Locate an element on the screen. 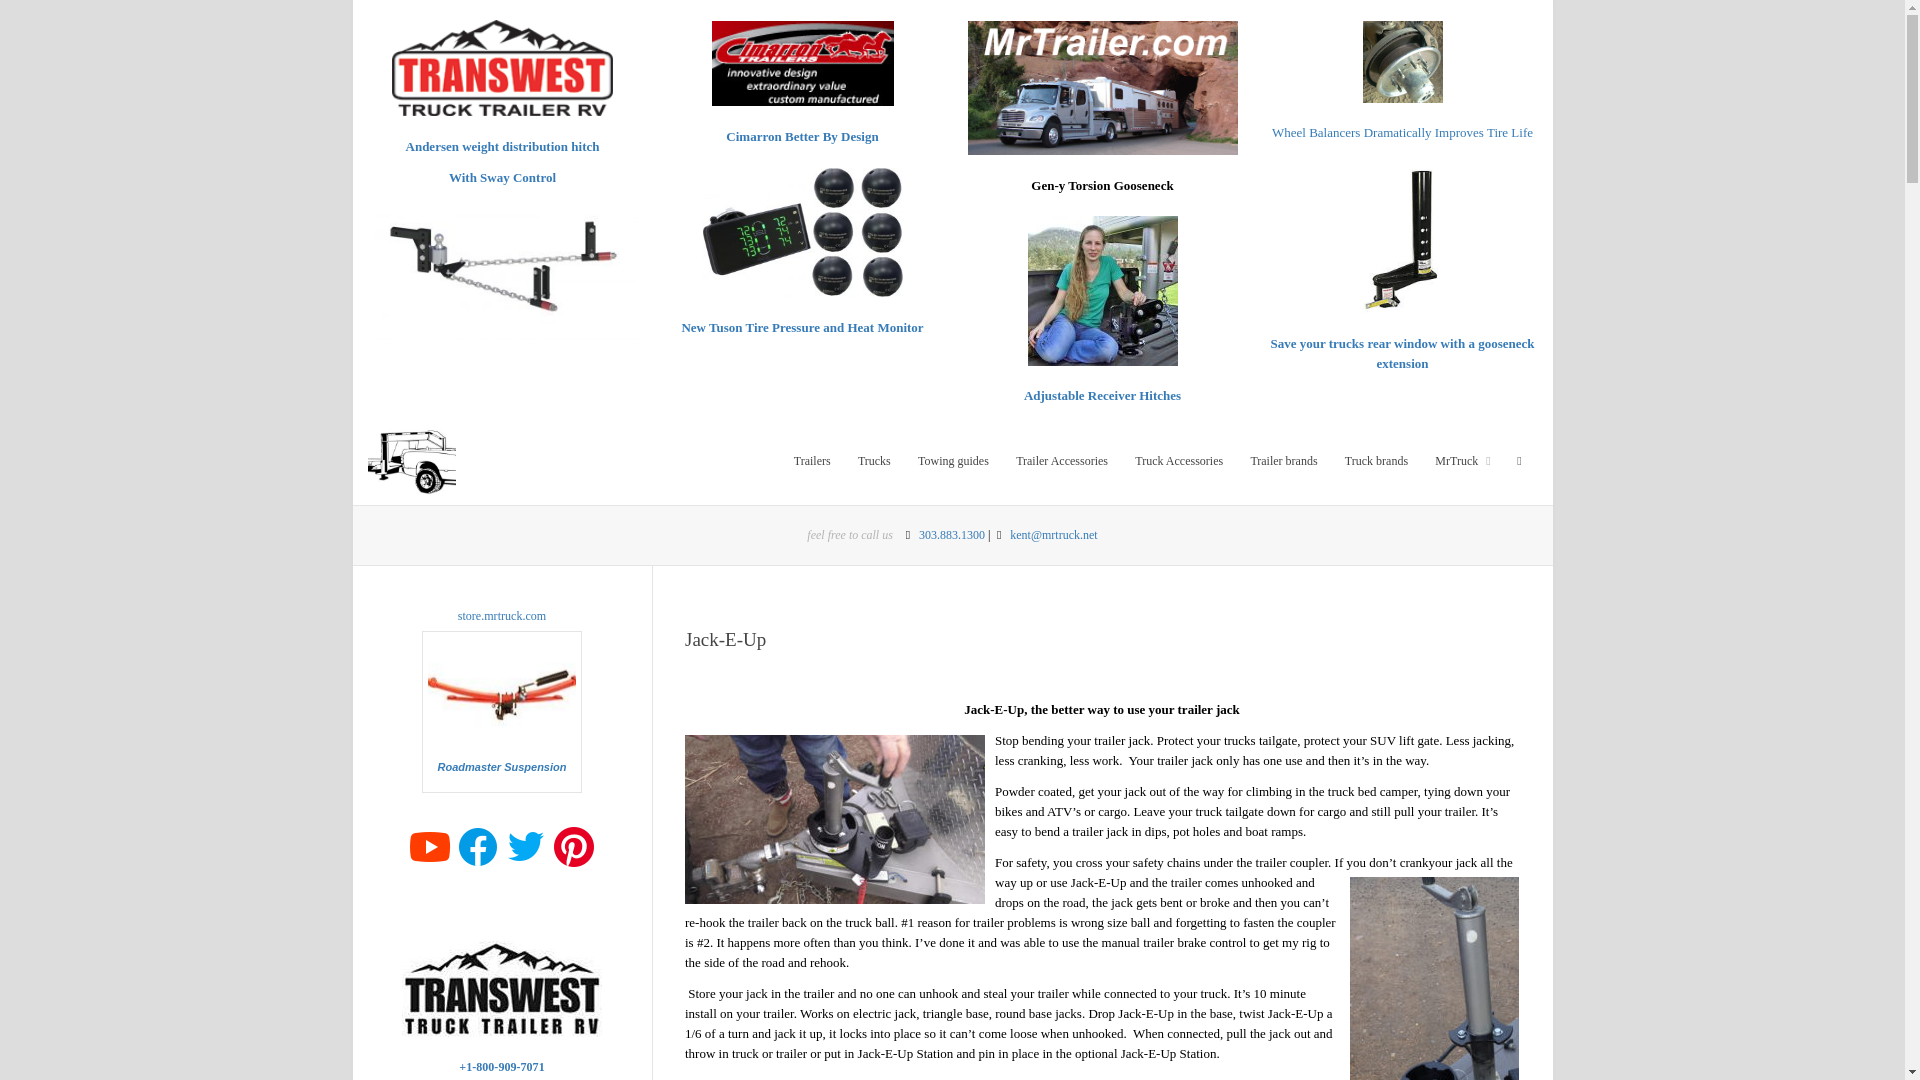  Save your trucks rear window with a gooseneck extension is located at coordinates (1402, 353).